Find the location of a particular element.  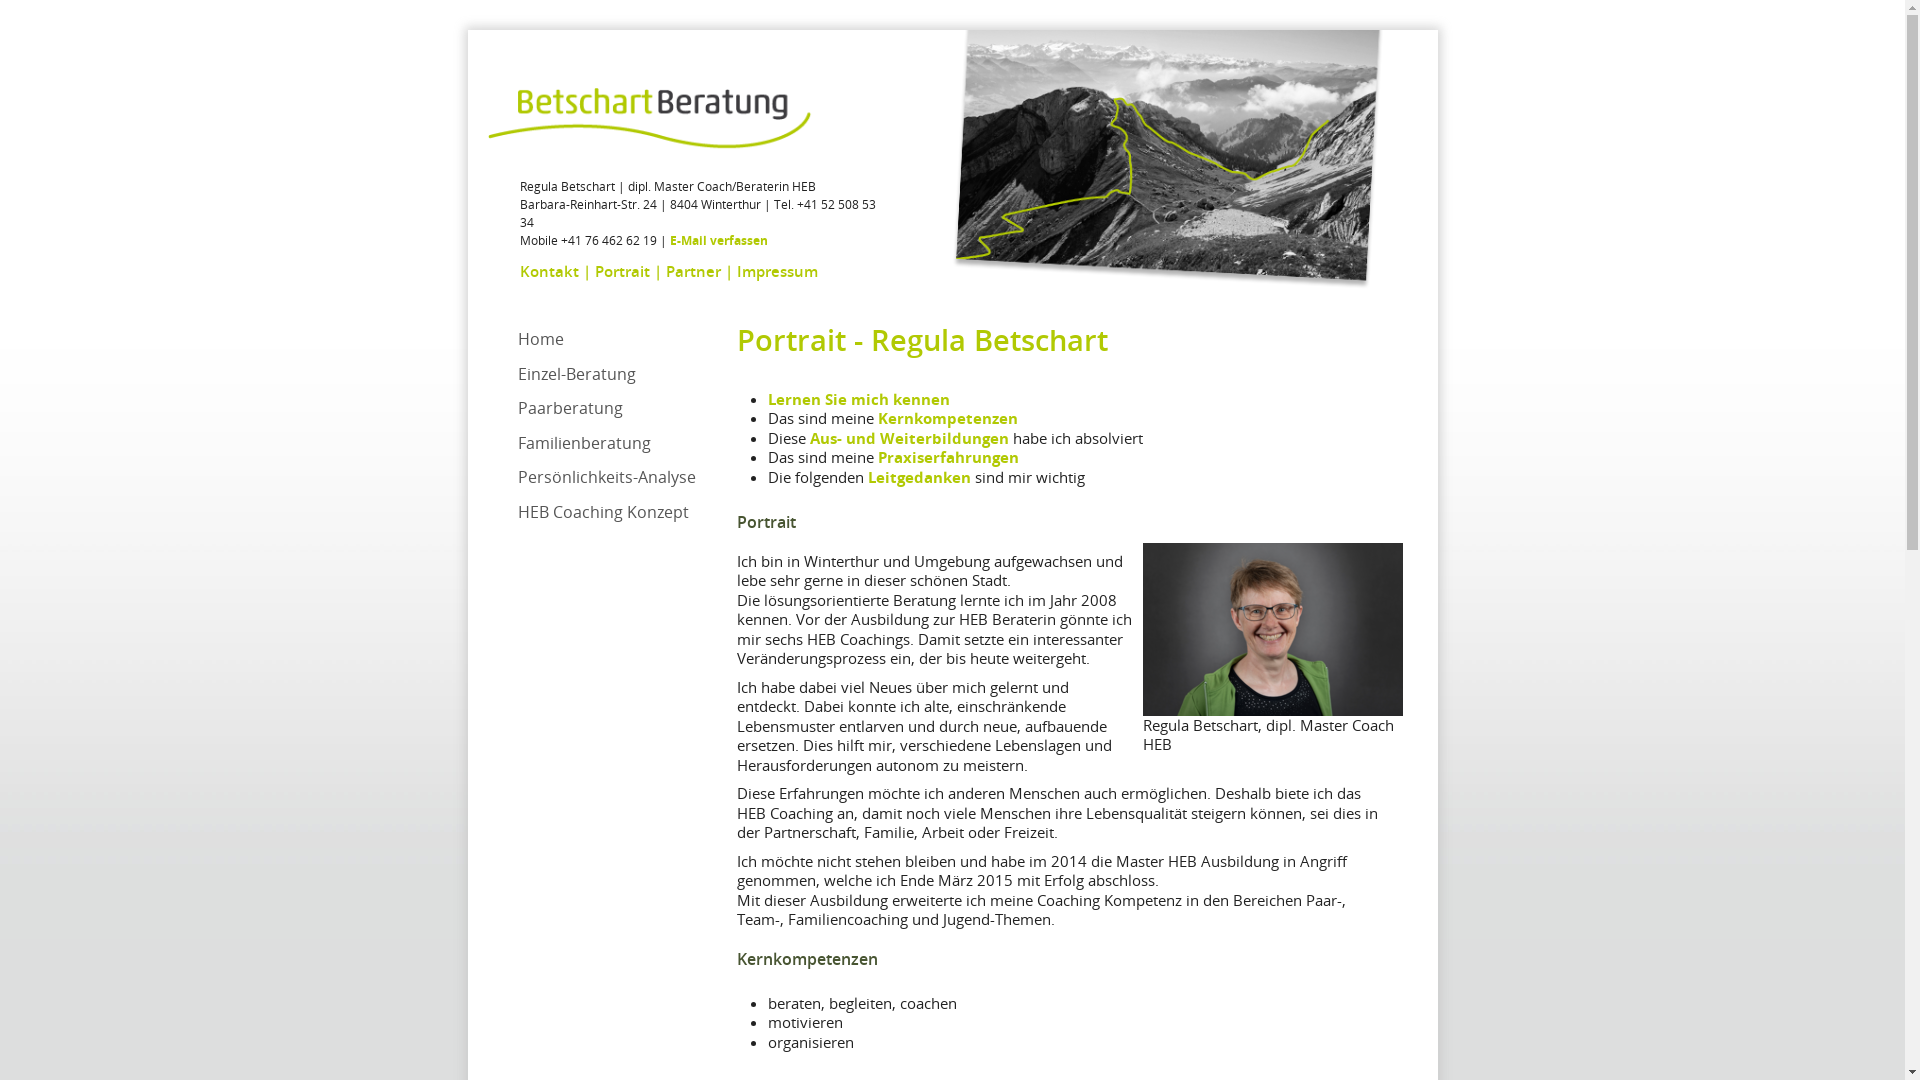

Landschaft mit gruenem Faden - Betschart Beratung is located at coordinates (1156, 170).